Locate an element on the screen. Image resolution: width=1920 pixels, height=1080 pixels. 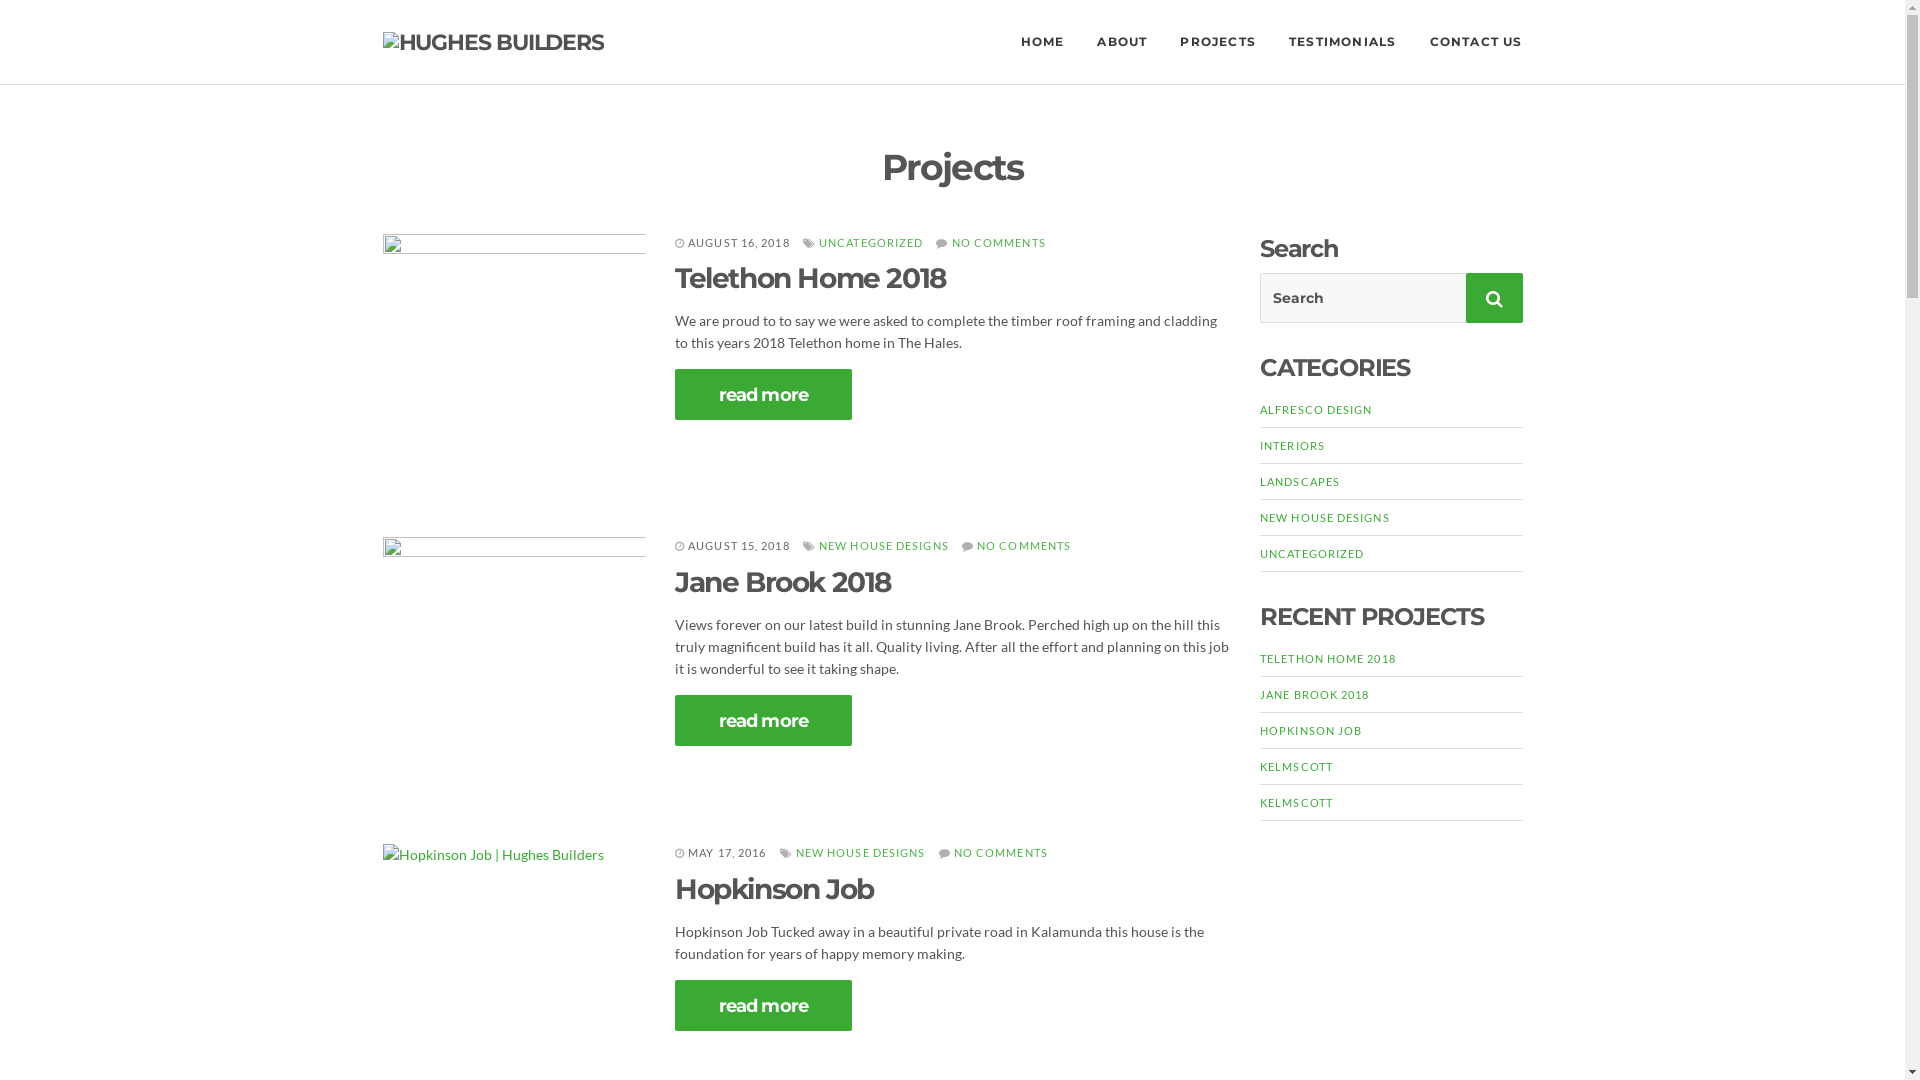
NO COMMENTS is located at coordinates (1001, 852).